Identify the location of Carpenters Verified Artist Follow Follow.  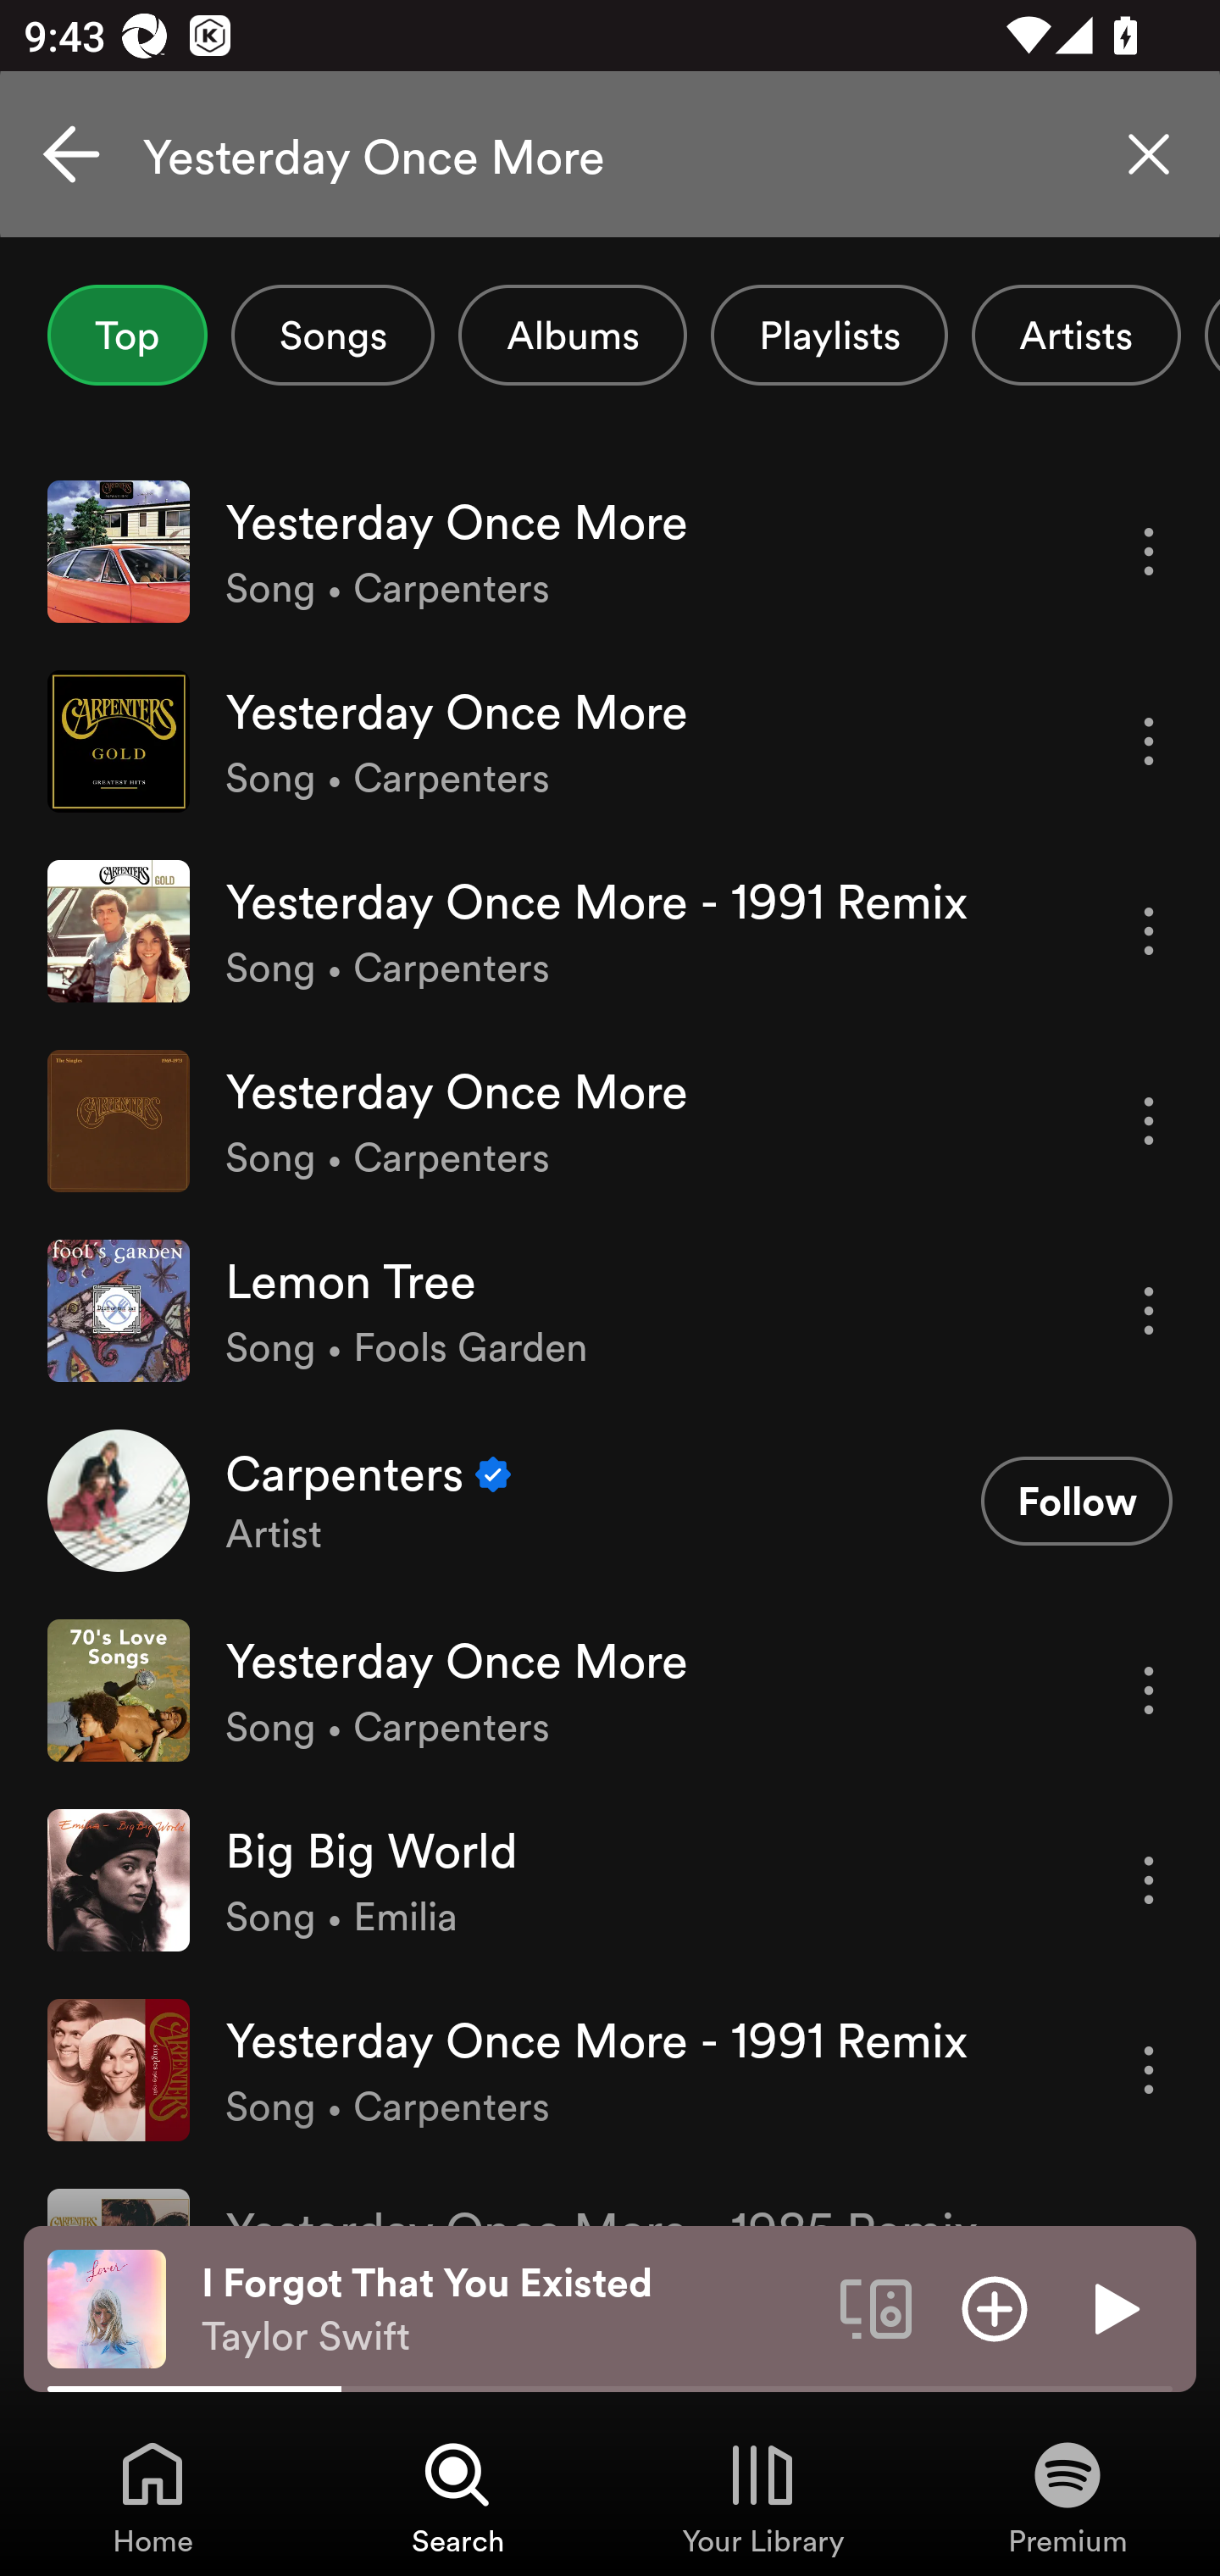
(610, 1500).